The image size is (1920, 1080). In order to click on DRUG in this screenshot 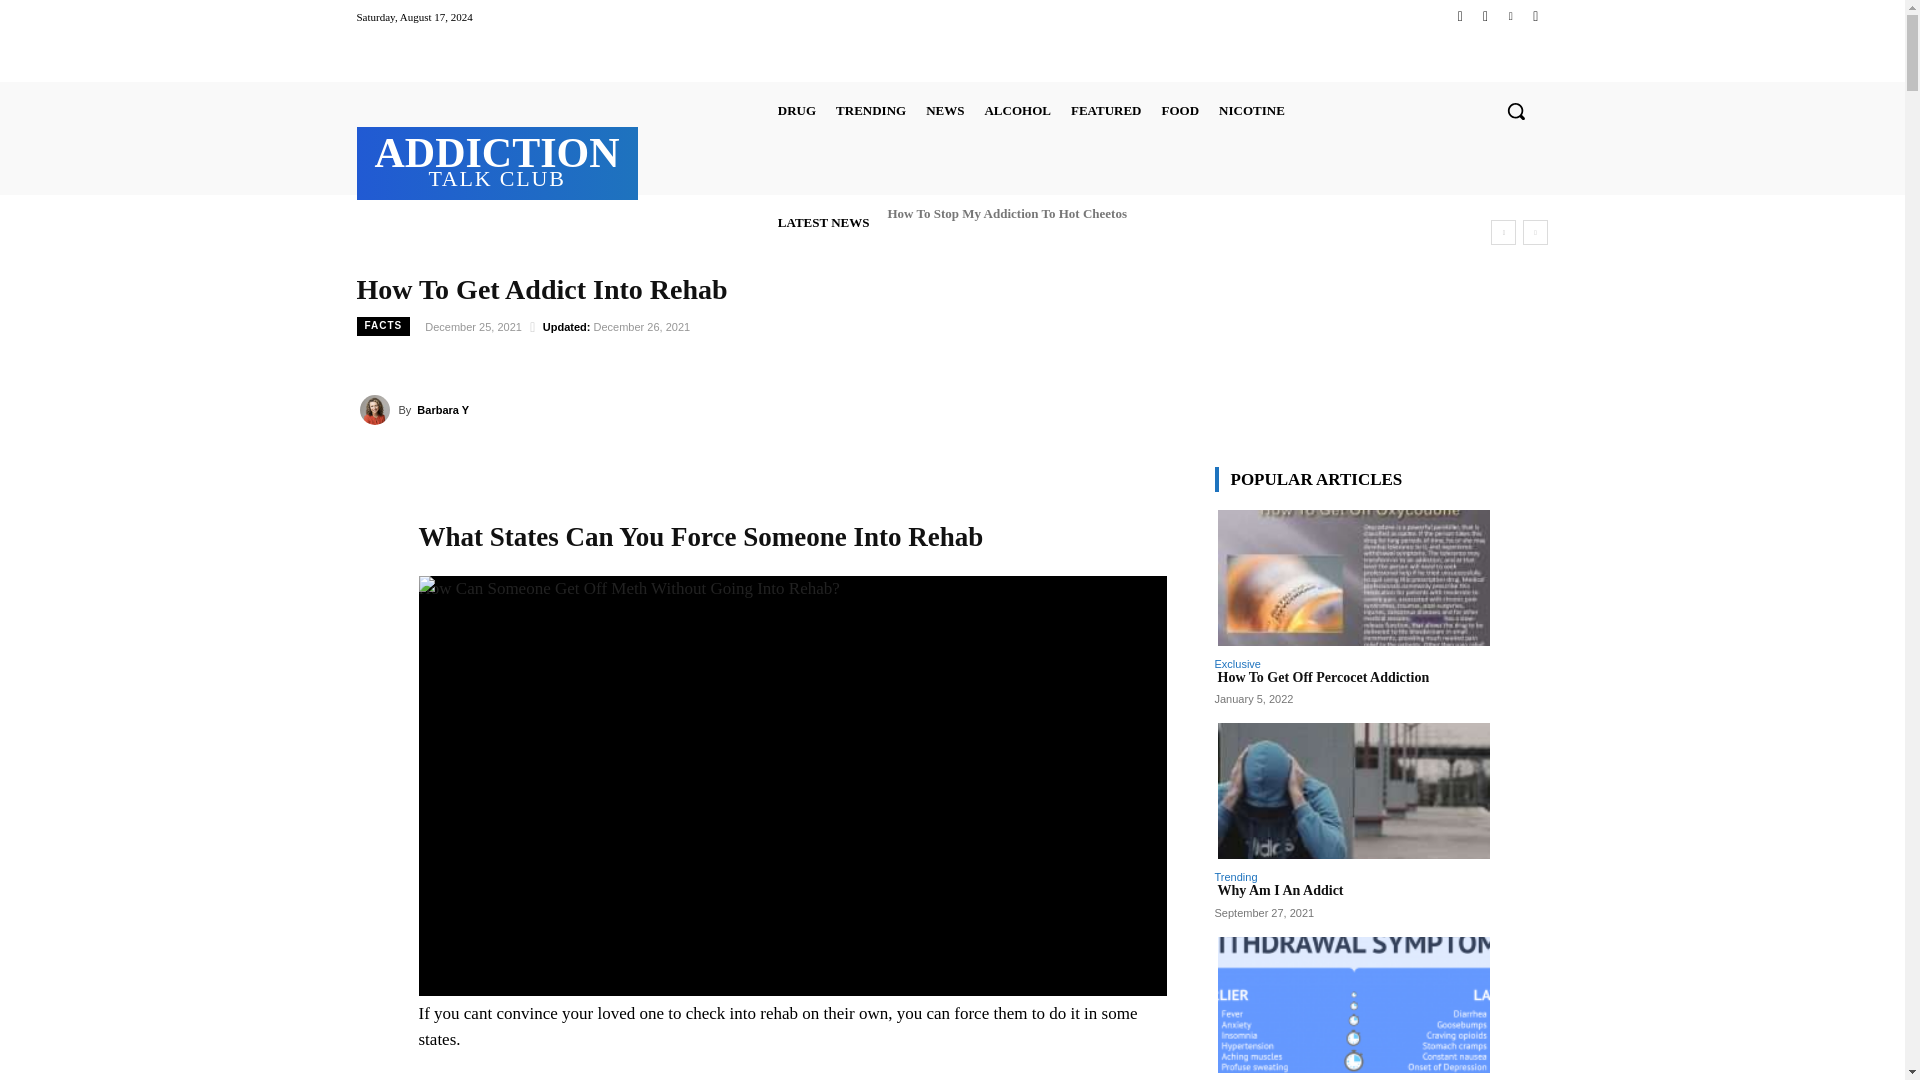, I will do `click(796, 110)`.